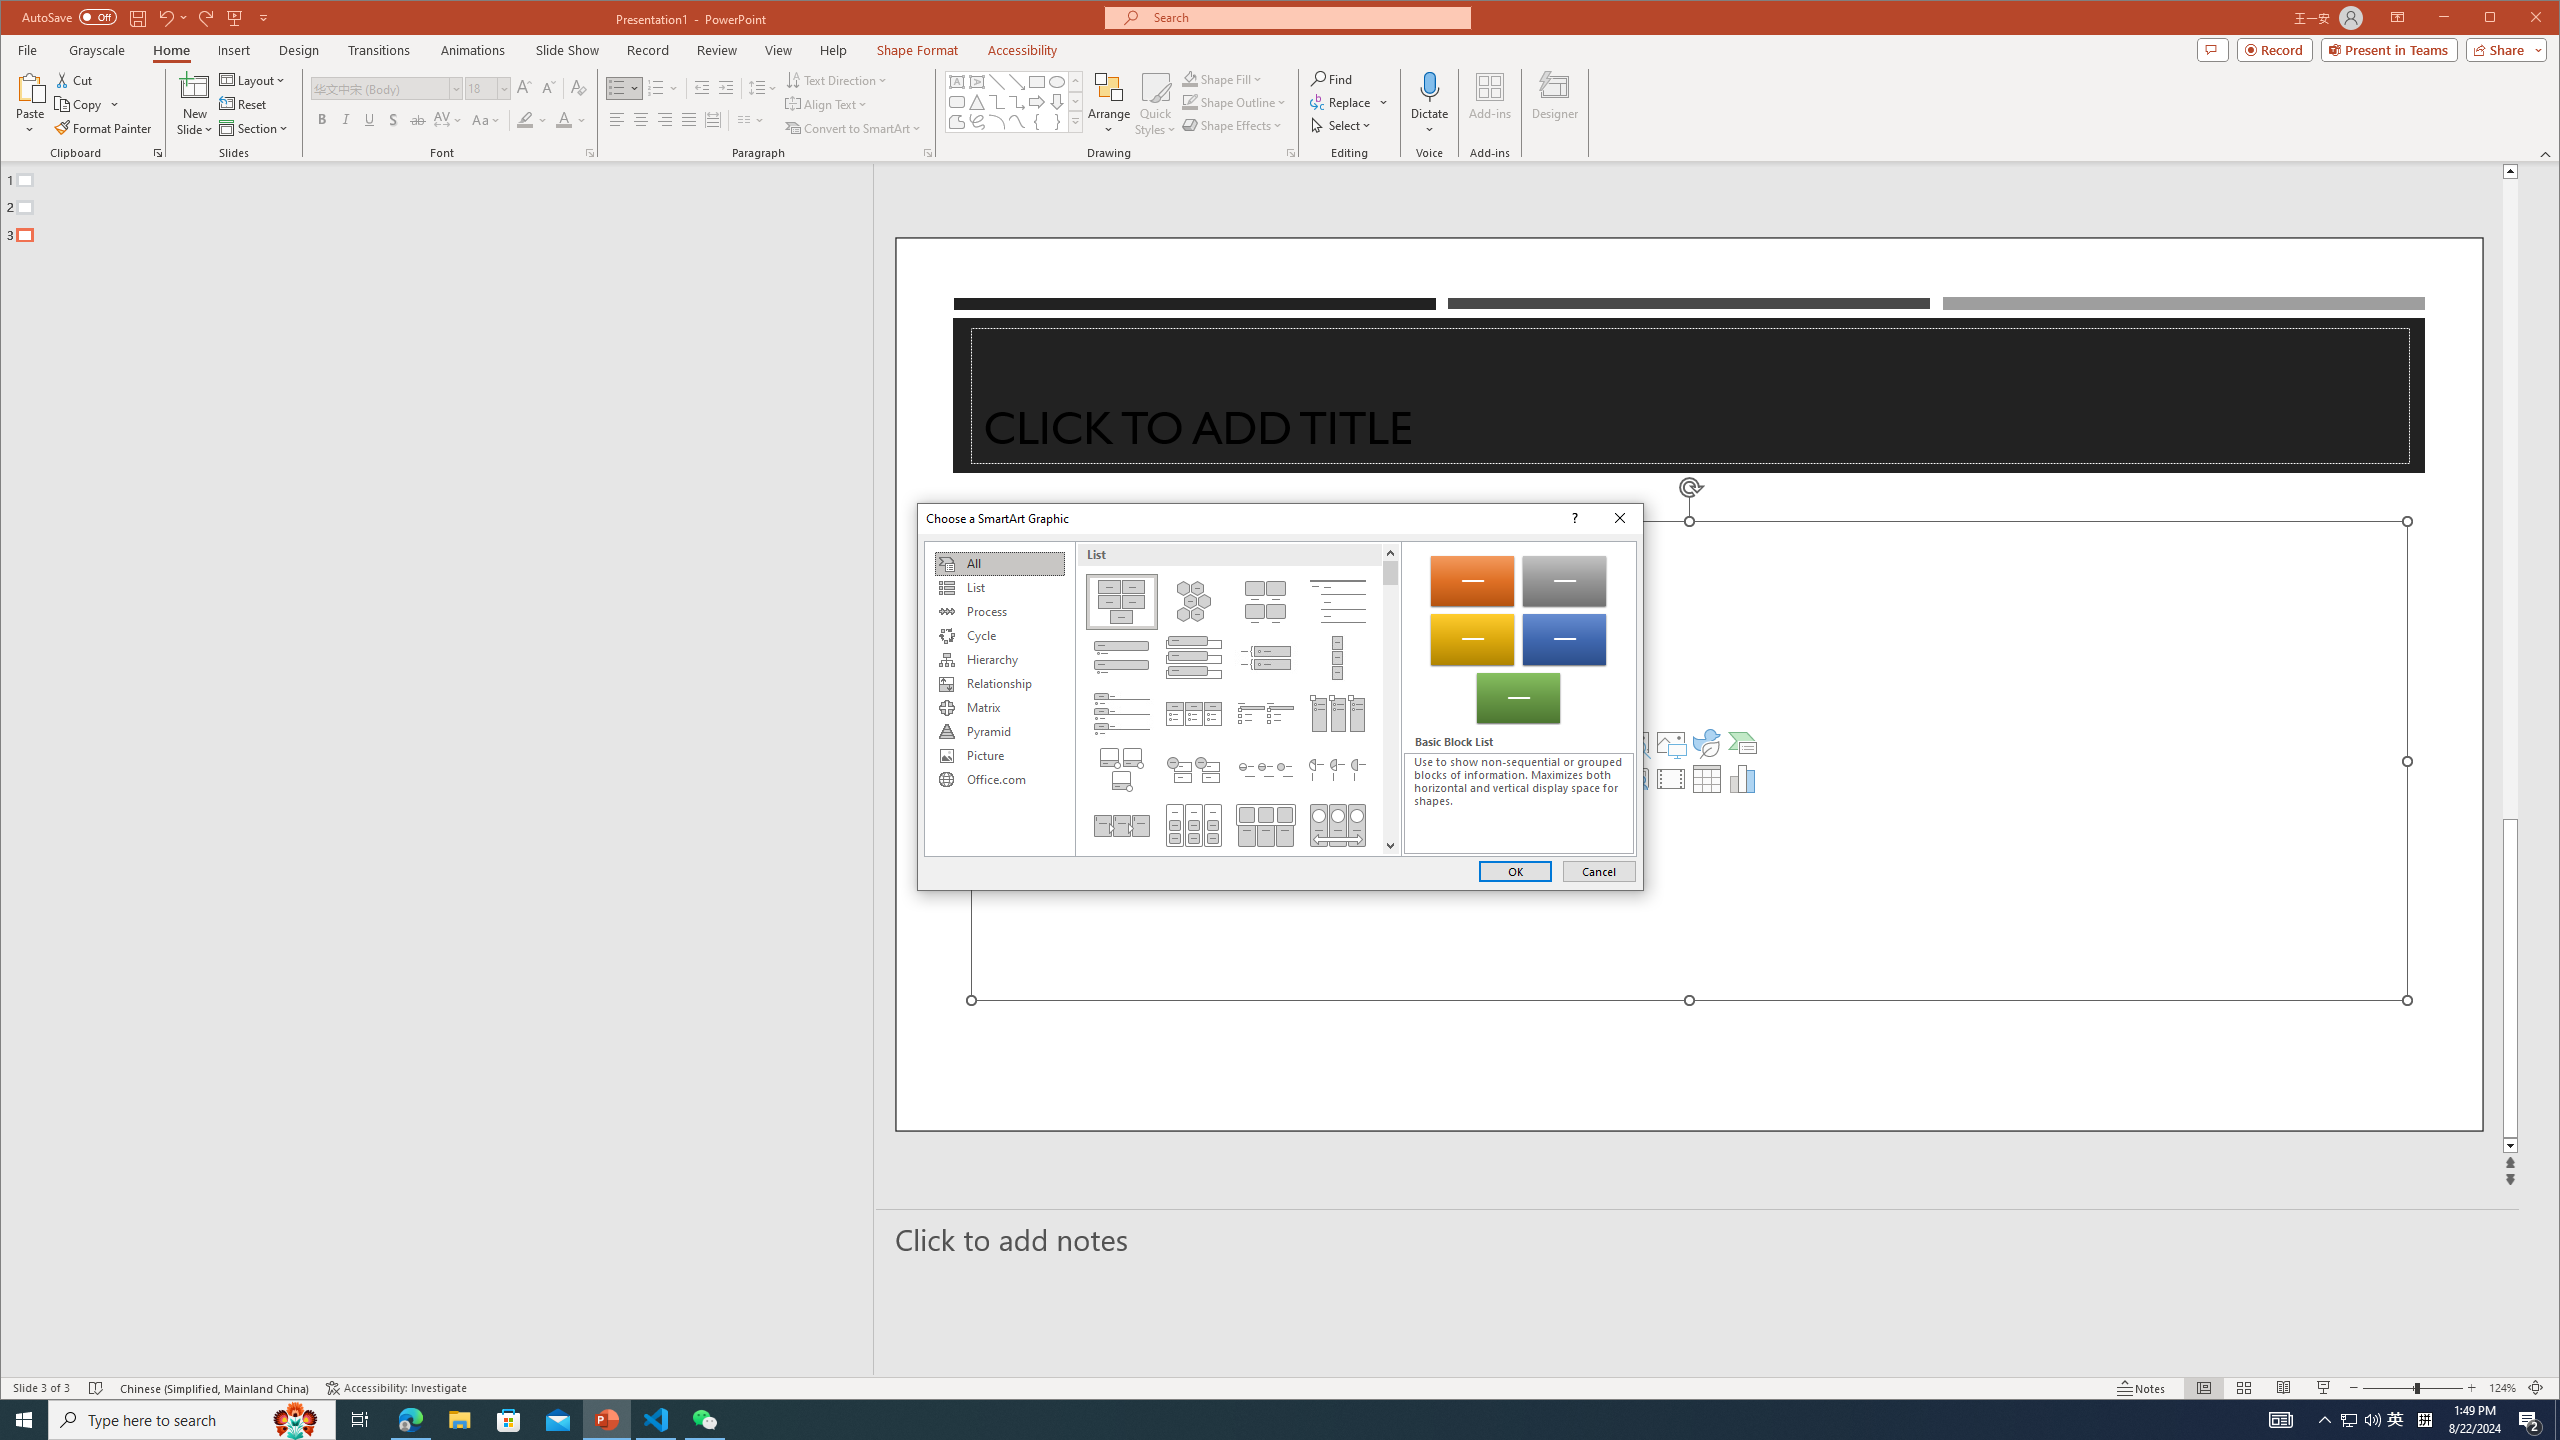 Image resolution: width=2560 pixels, height=1440 pixels. I want to click on Slide Notes, so click(1698, 1239).